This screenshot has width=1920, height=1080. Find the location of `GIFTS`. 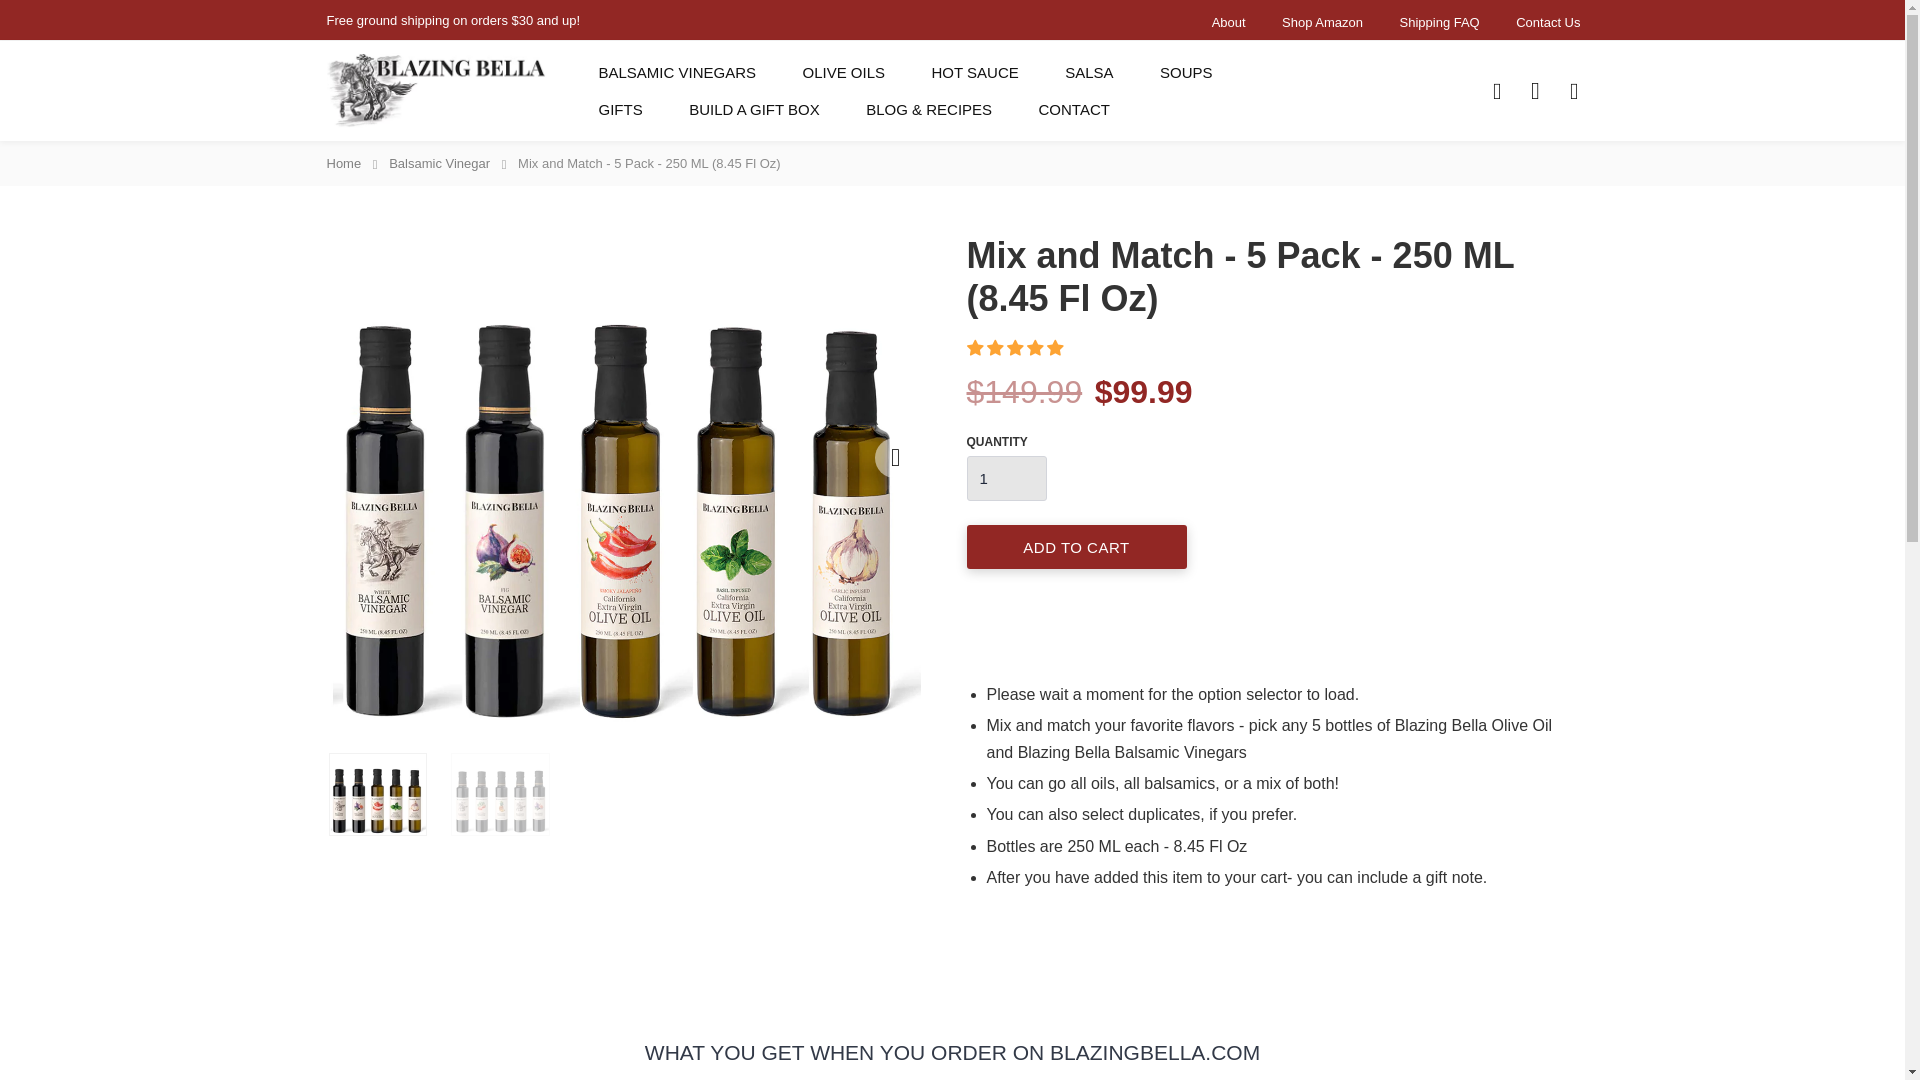

GIFTS is located at coordinates (620, 109).